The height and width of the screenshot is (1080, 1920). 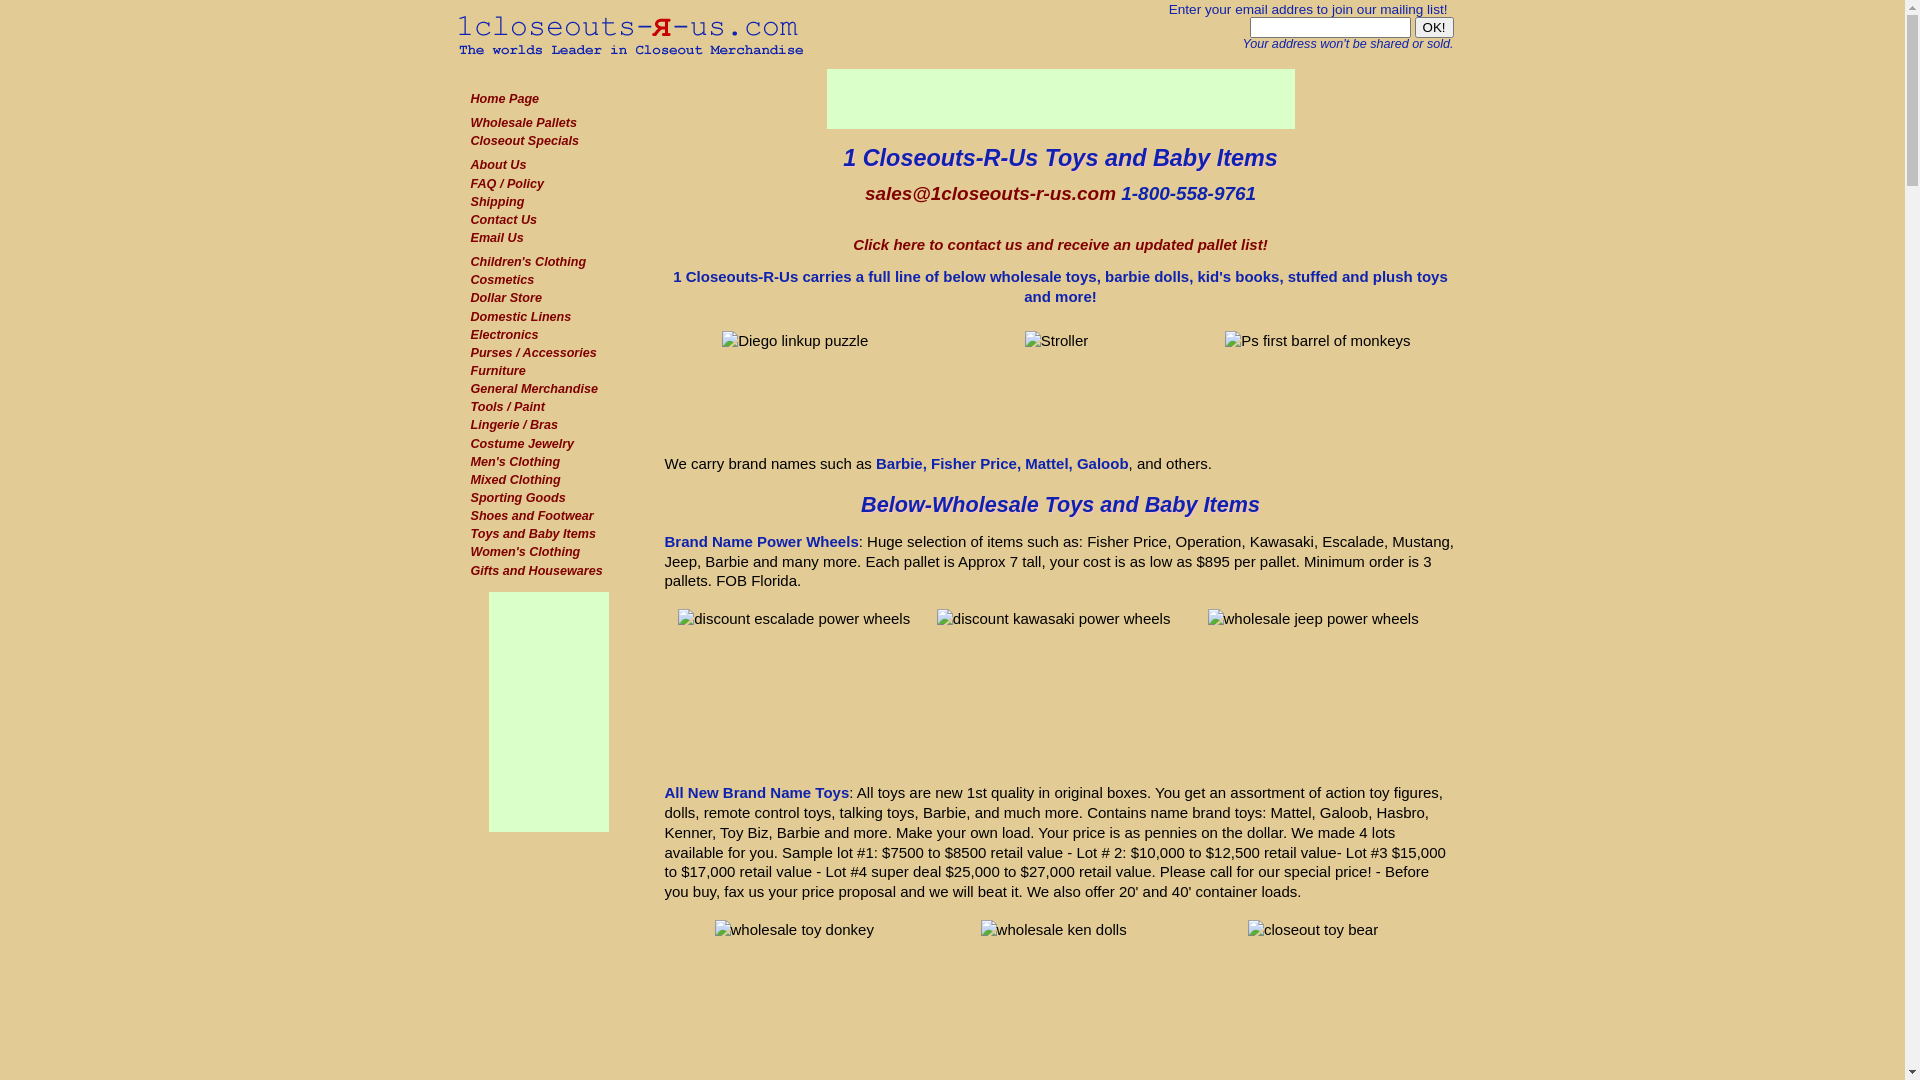 I want to click on Home Page, so click(x=504, y=99).